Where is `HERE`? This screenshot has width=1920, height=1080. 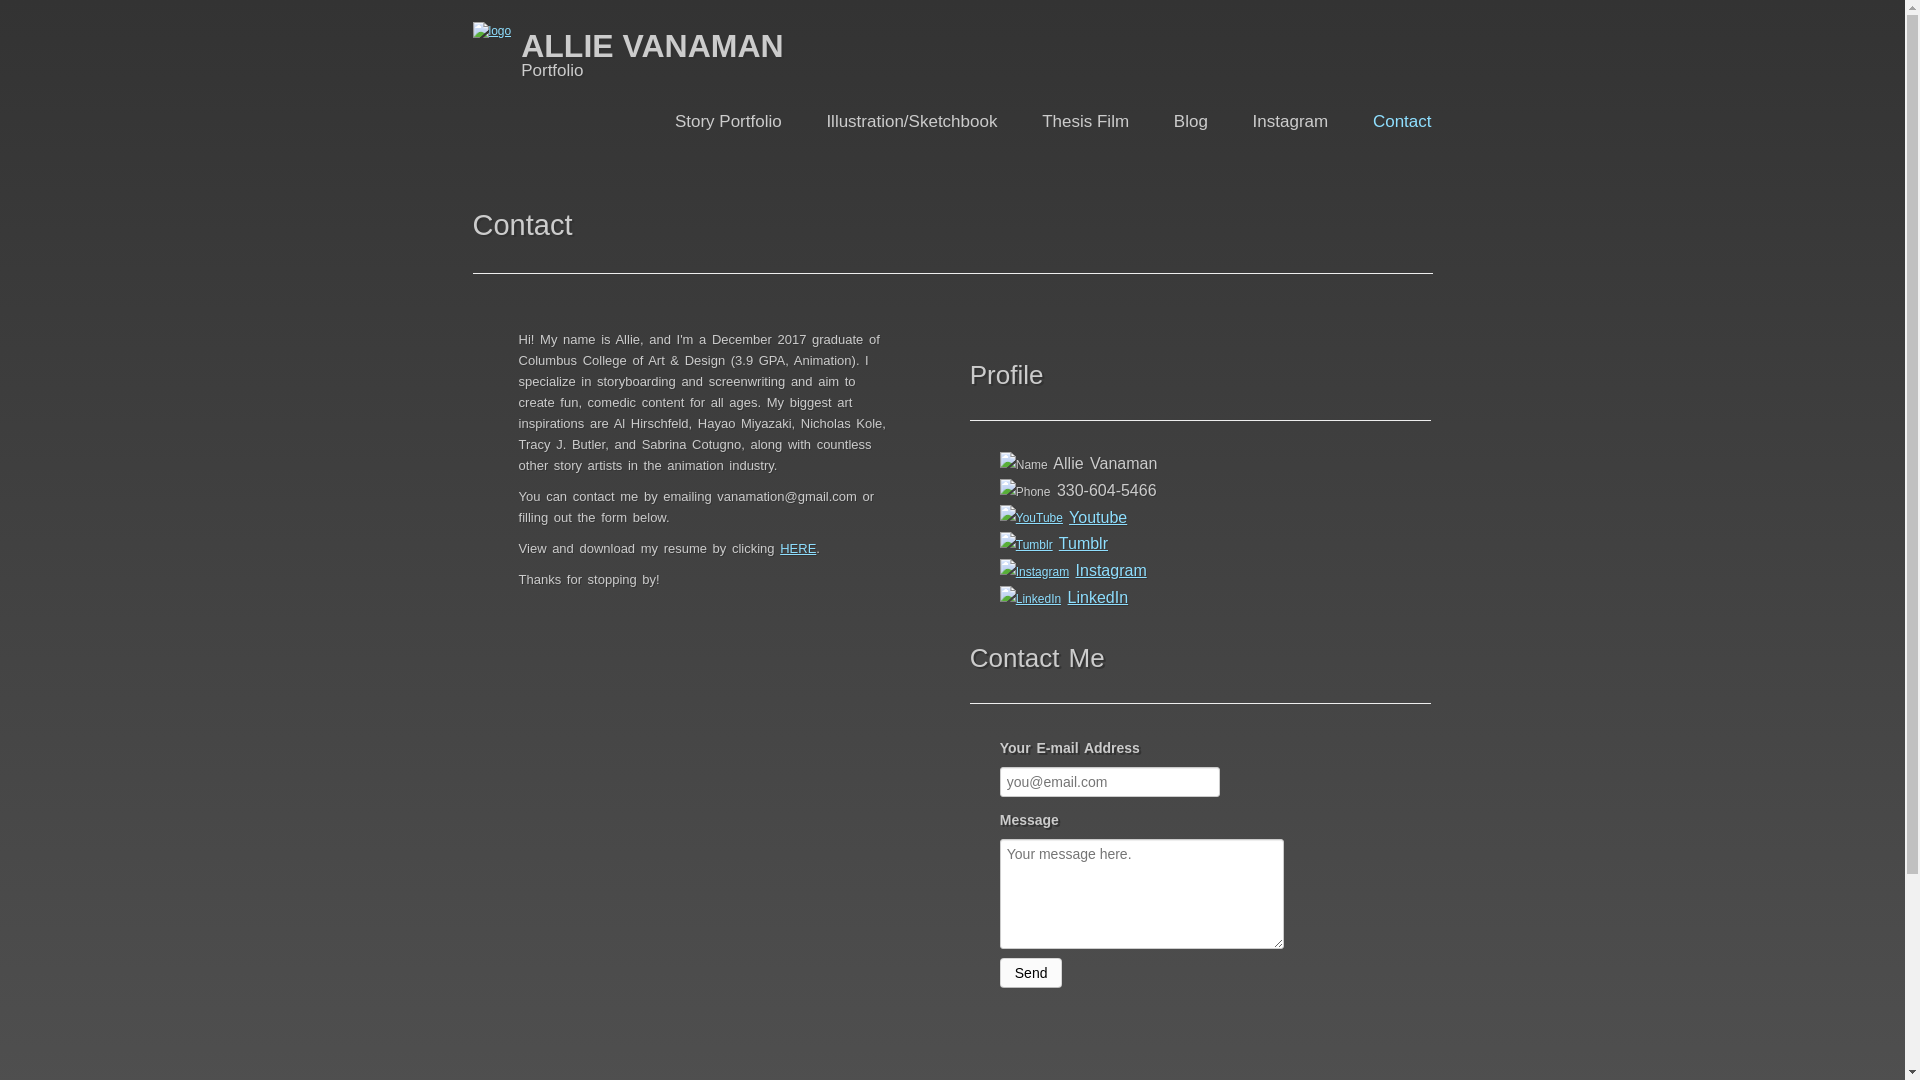 HERE is located at coordinates (798, 548).